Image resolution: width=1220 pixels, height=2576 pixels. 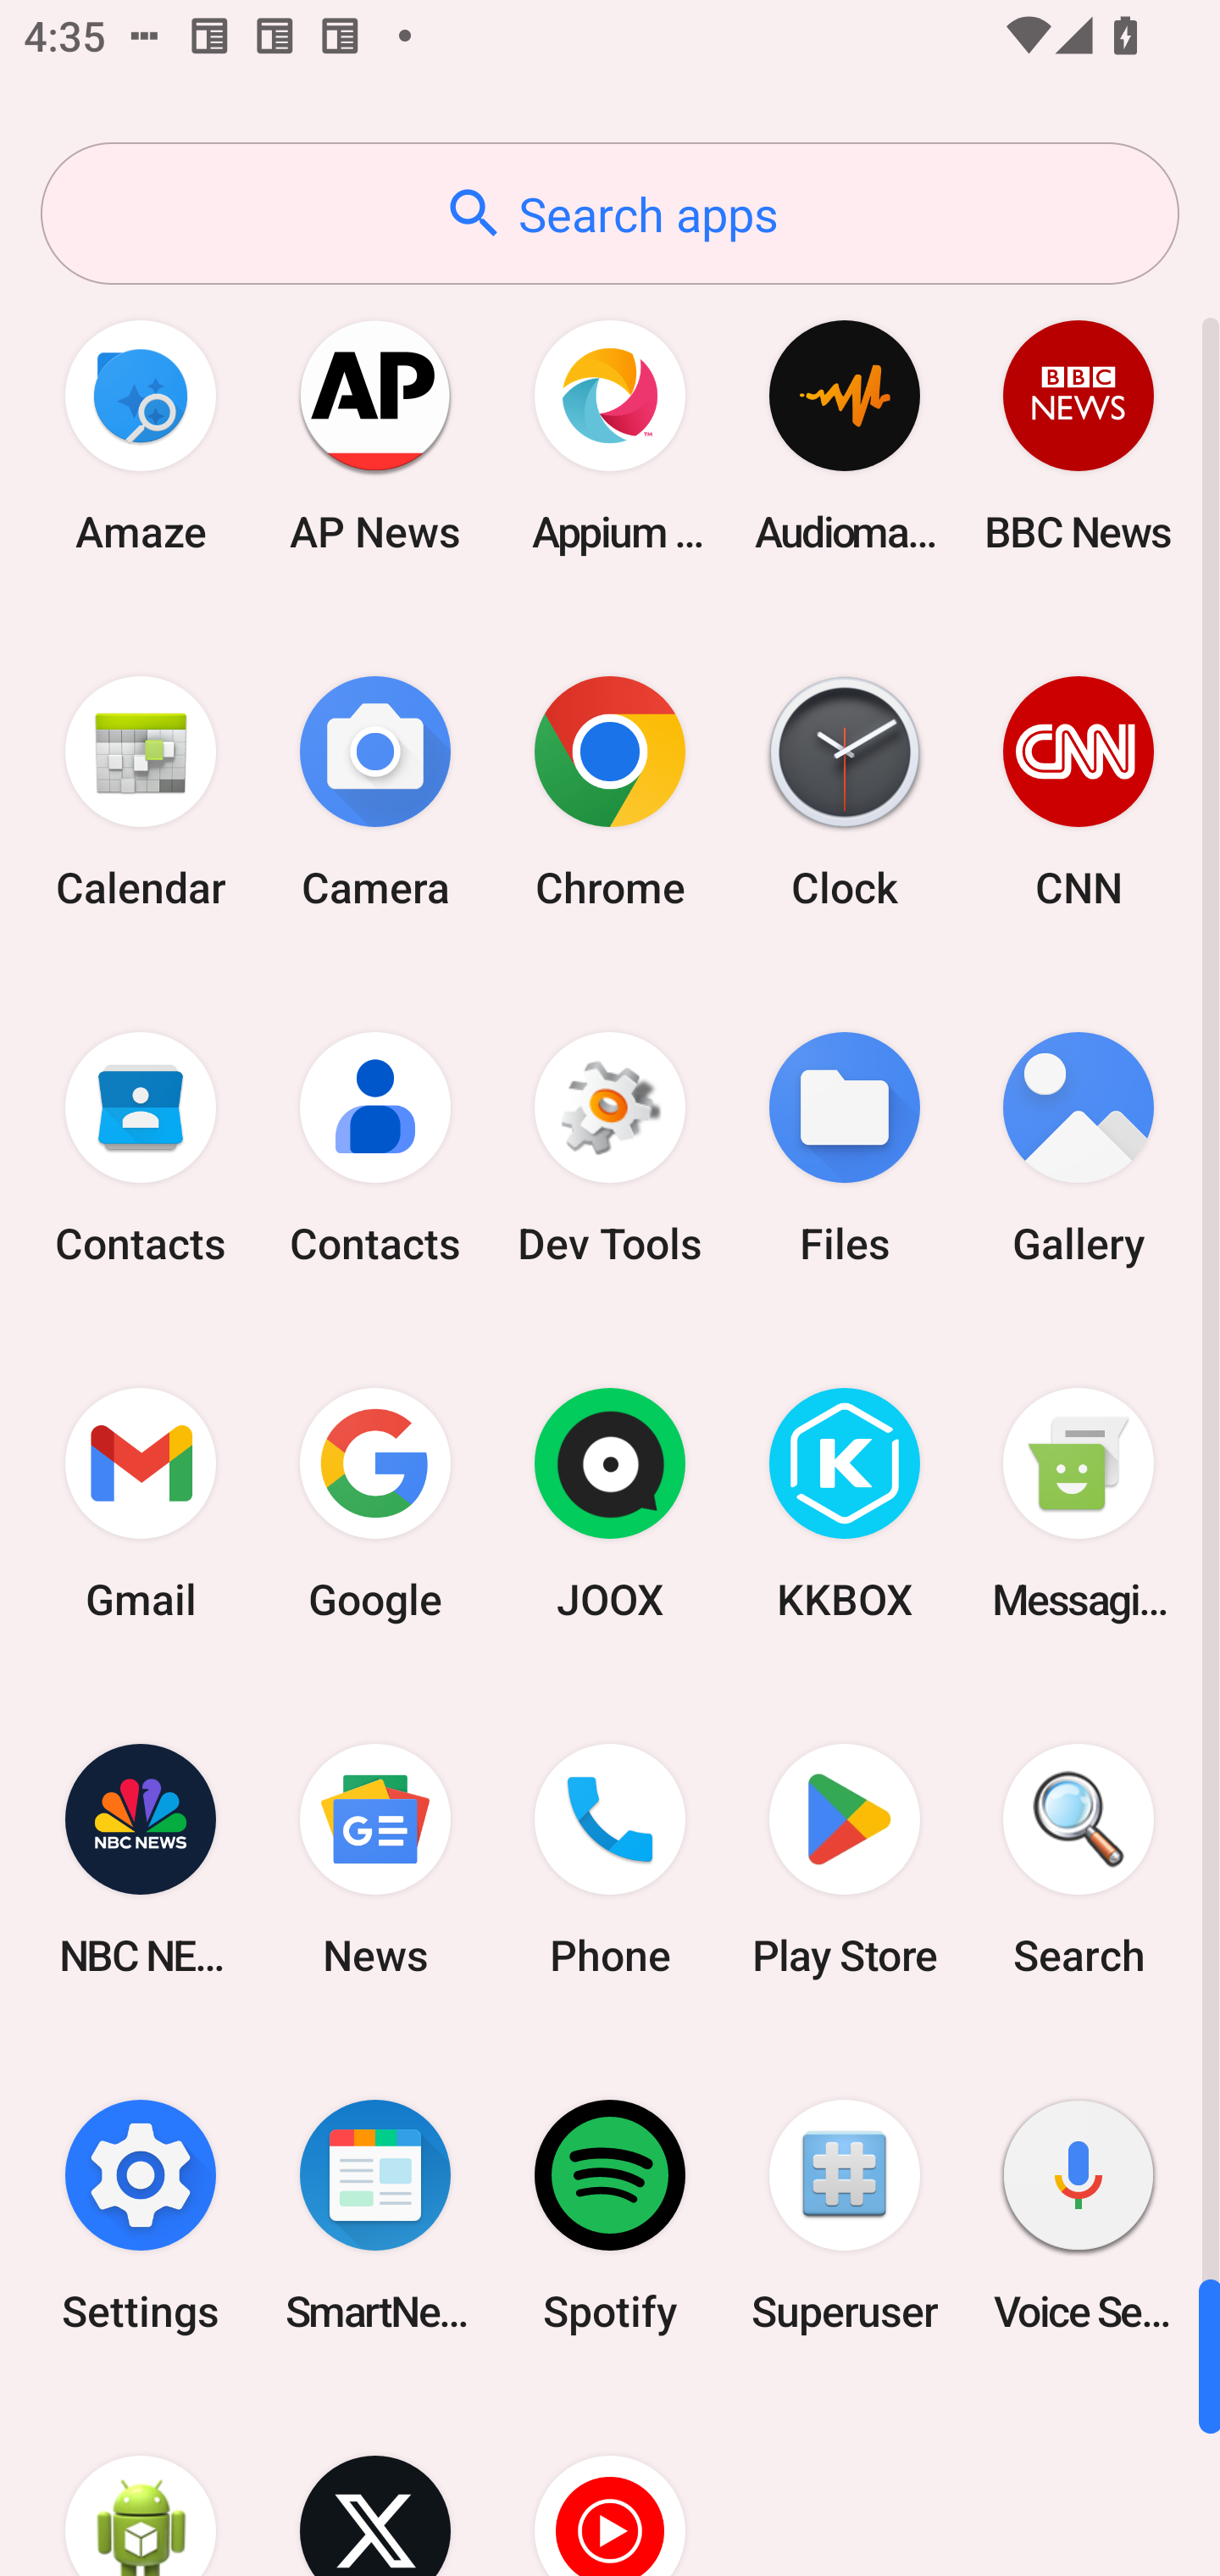 What do you see at coordinates (1079, 2215) in the screenshot?
I see `Voice Search` at bounding box center [1079, 2215].